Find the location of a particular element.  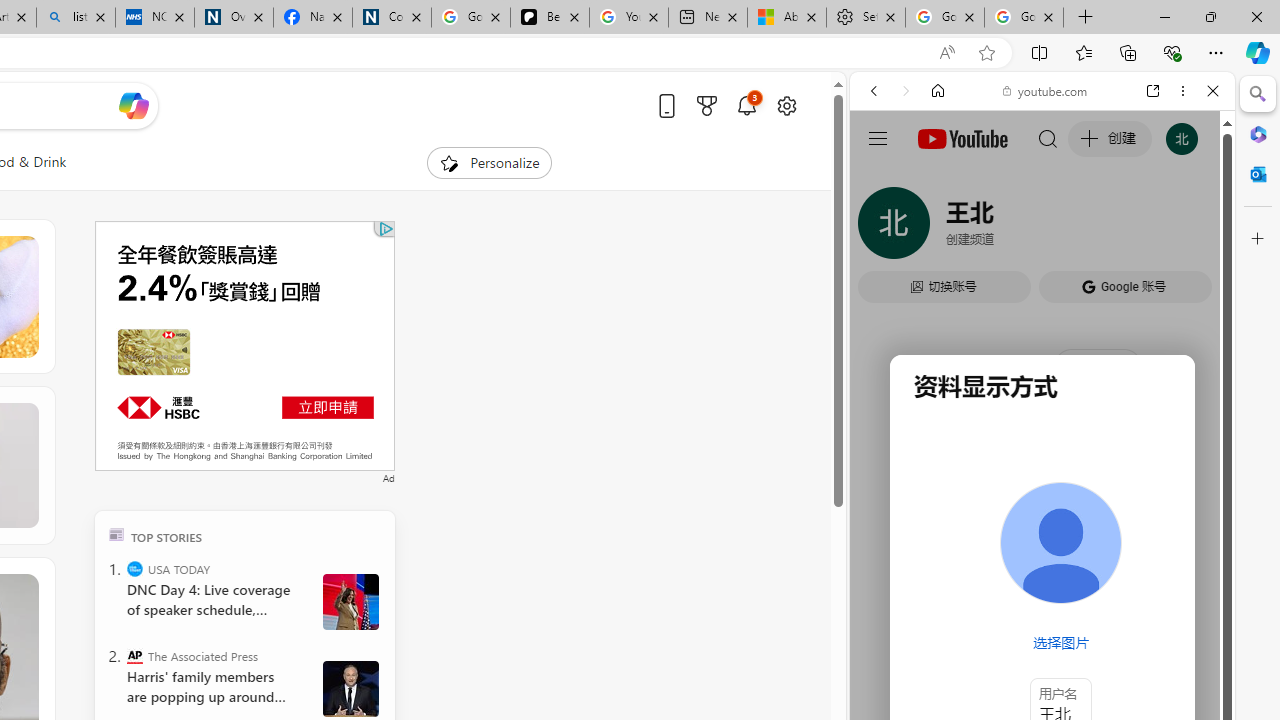

This site scope is located at coordinates (936, 180).